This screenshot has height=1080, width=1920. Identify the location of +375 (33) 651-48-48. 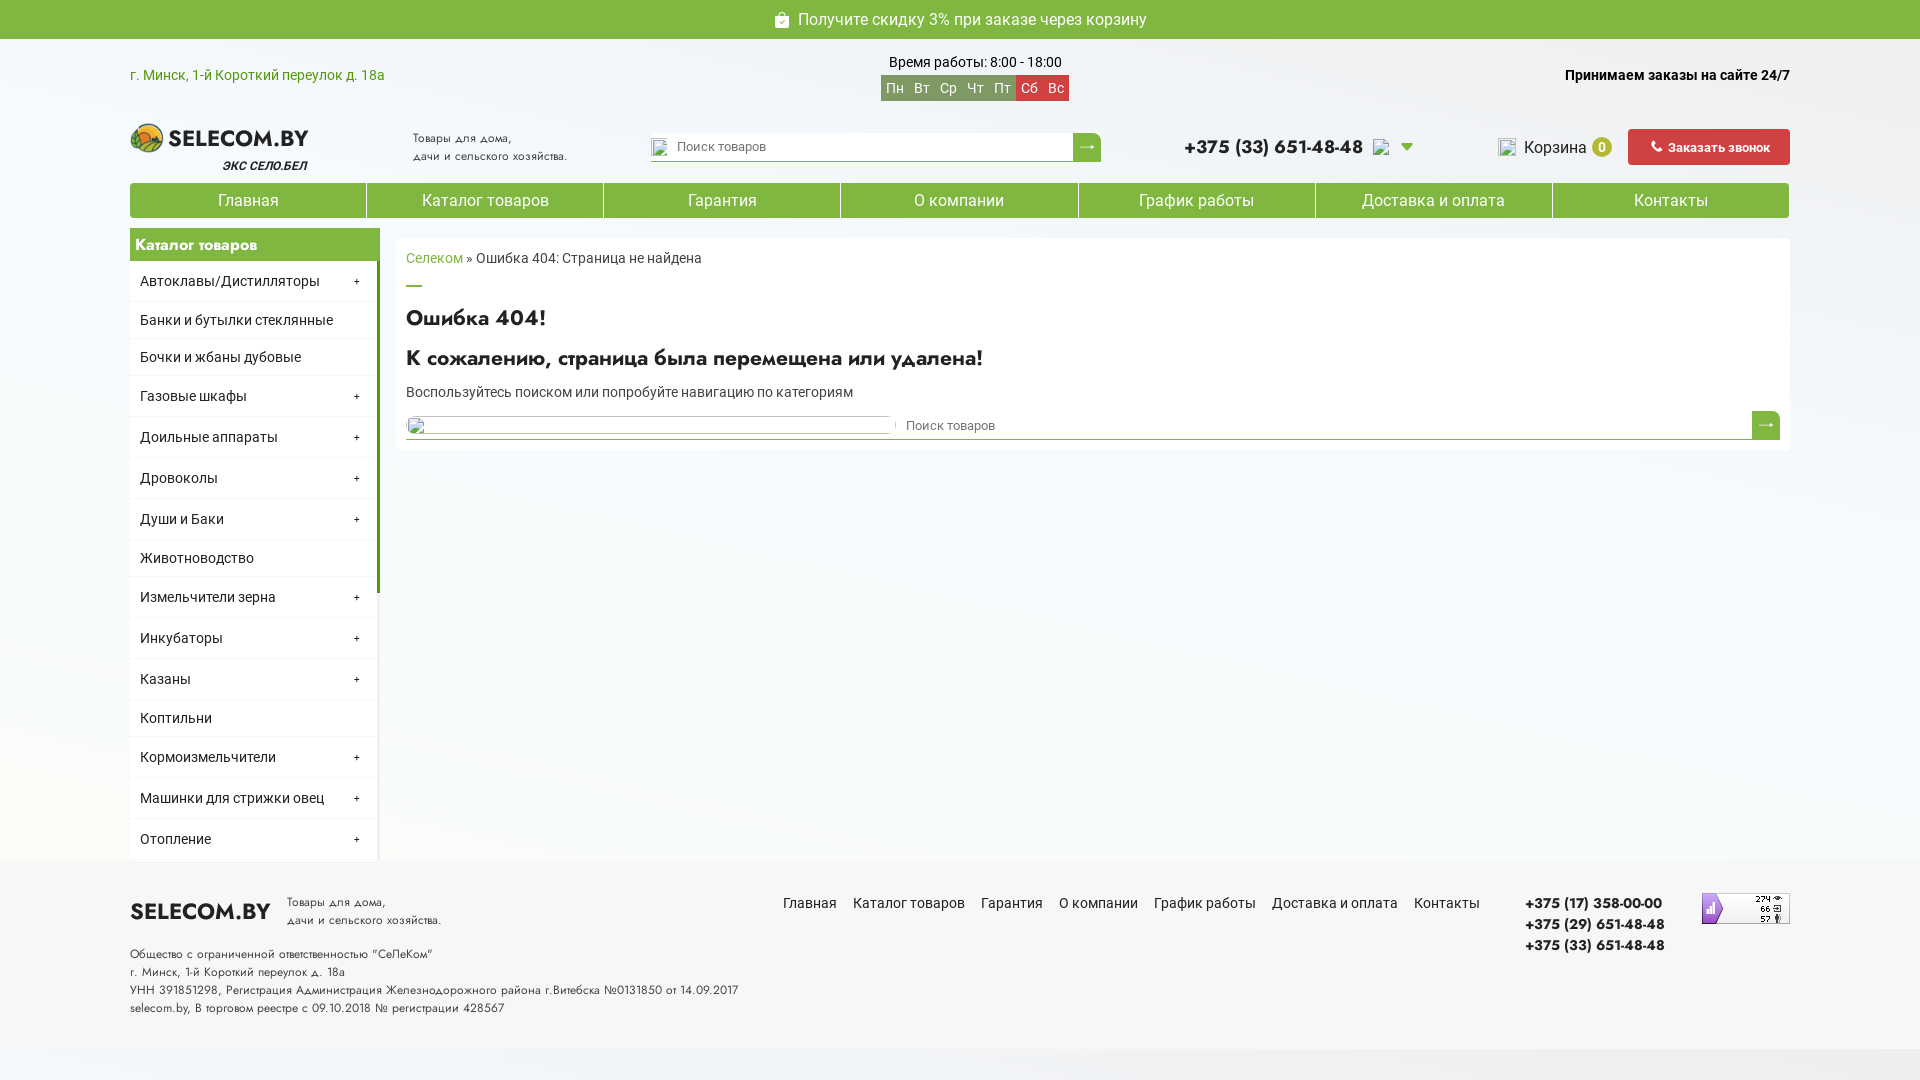
(1595, 946).